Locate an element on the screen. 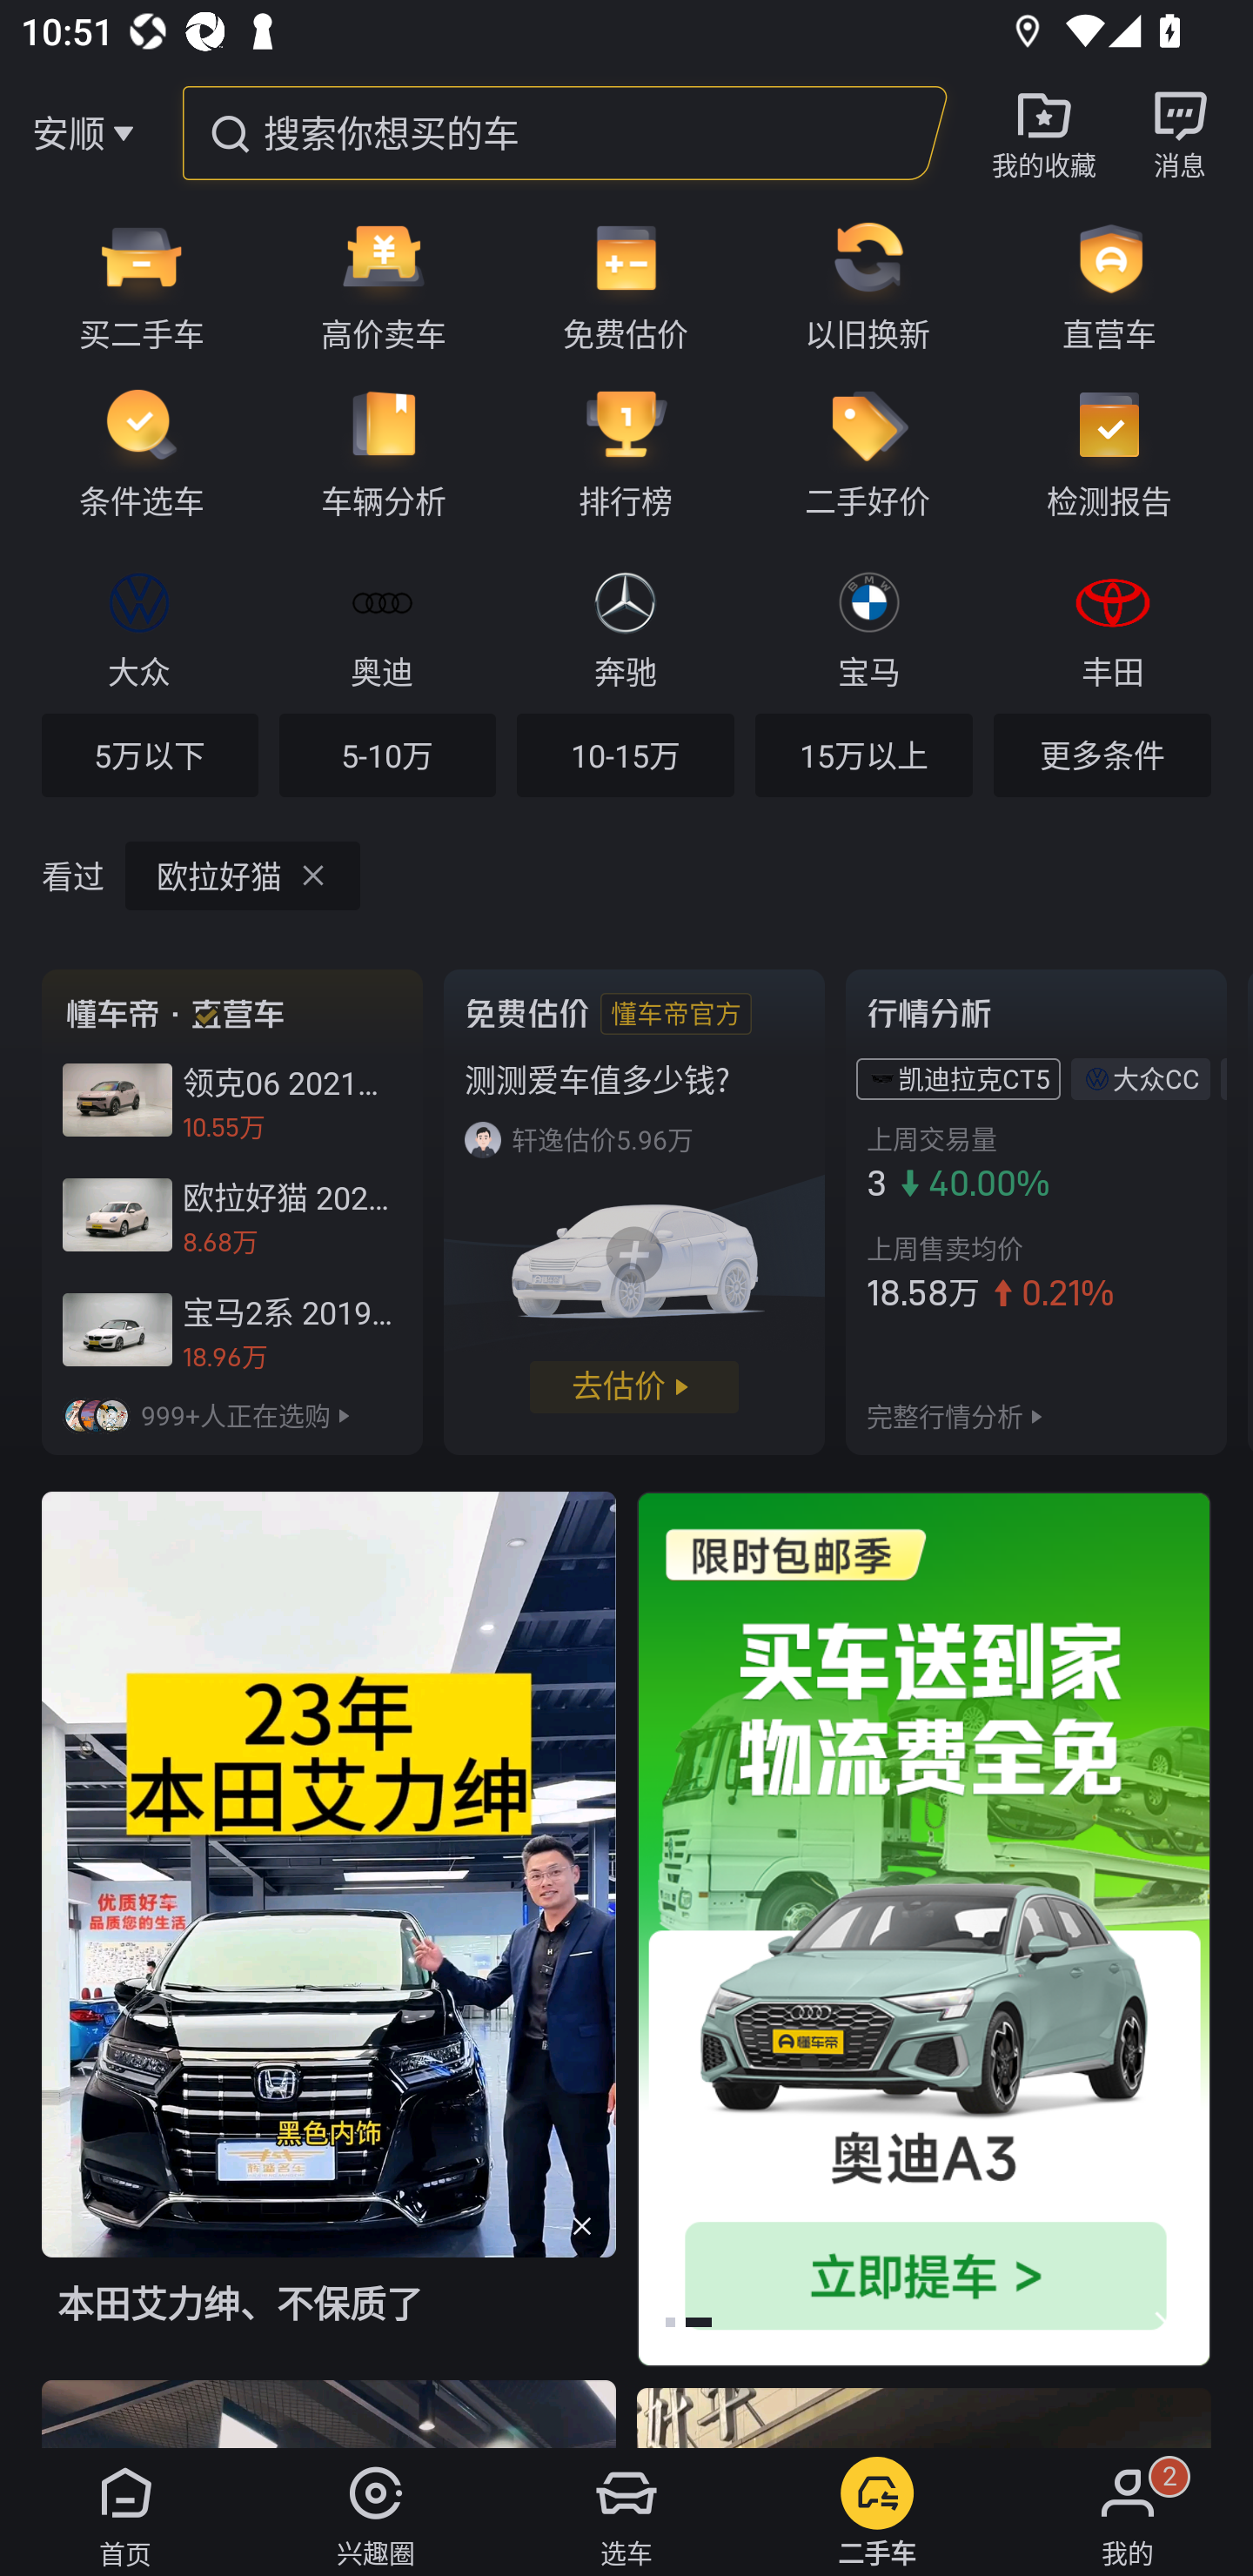  高价卖车 is located at coordinates (384, 284).